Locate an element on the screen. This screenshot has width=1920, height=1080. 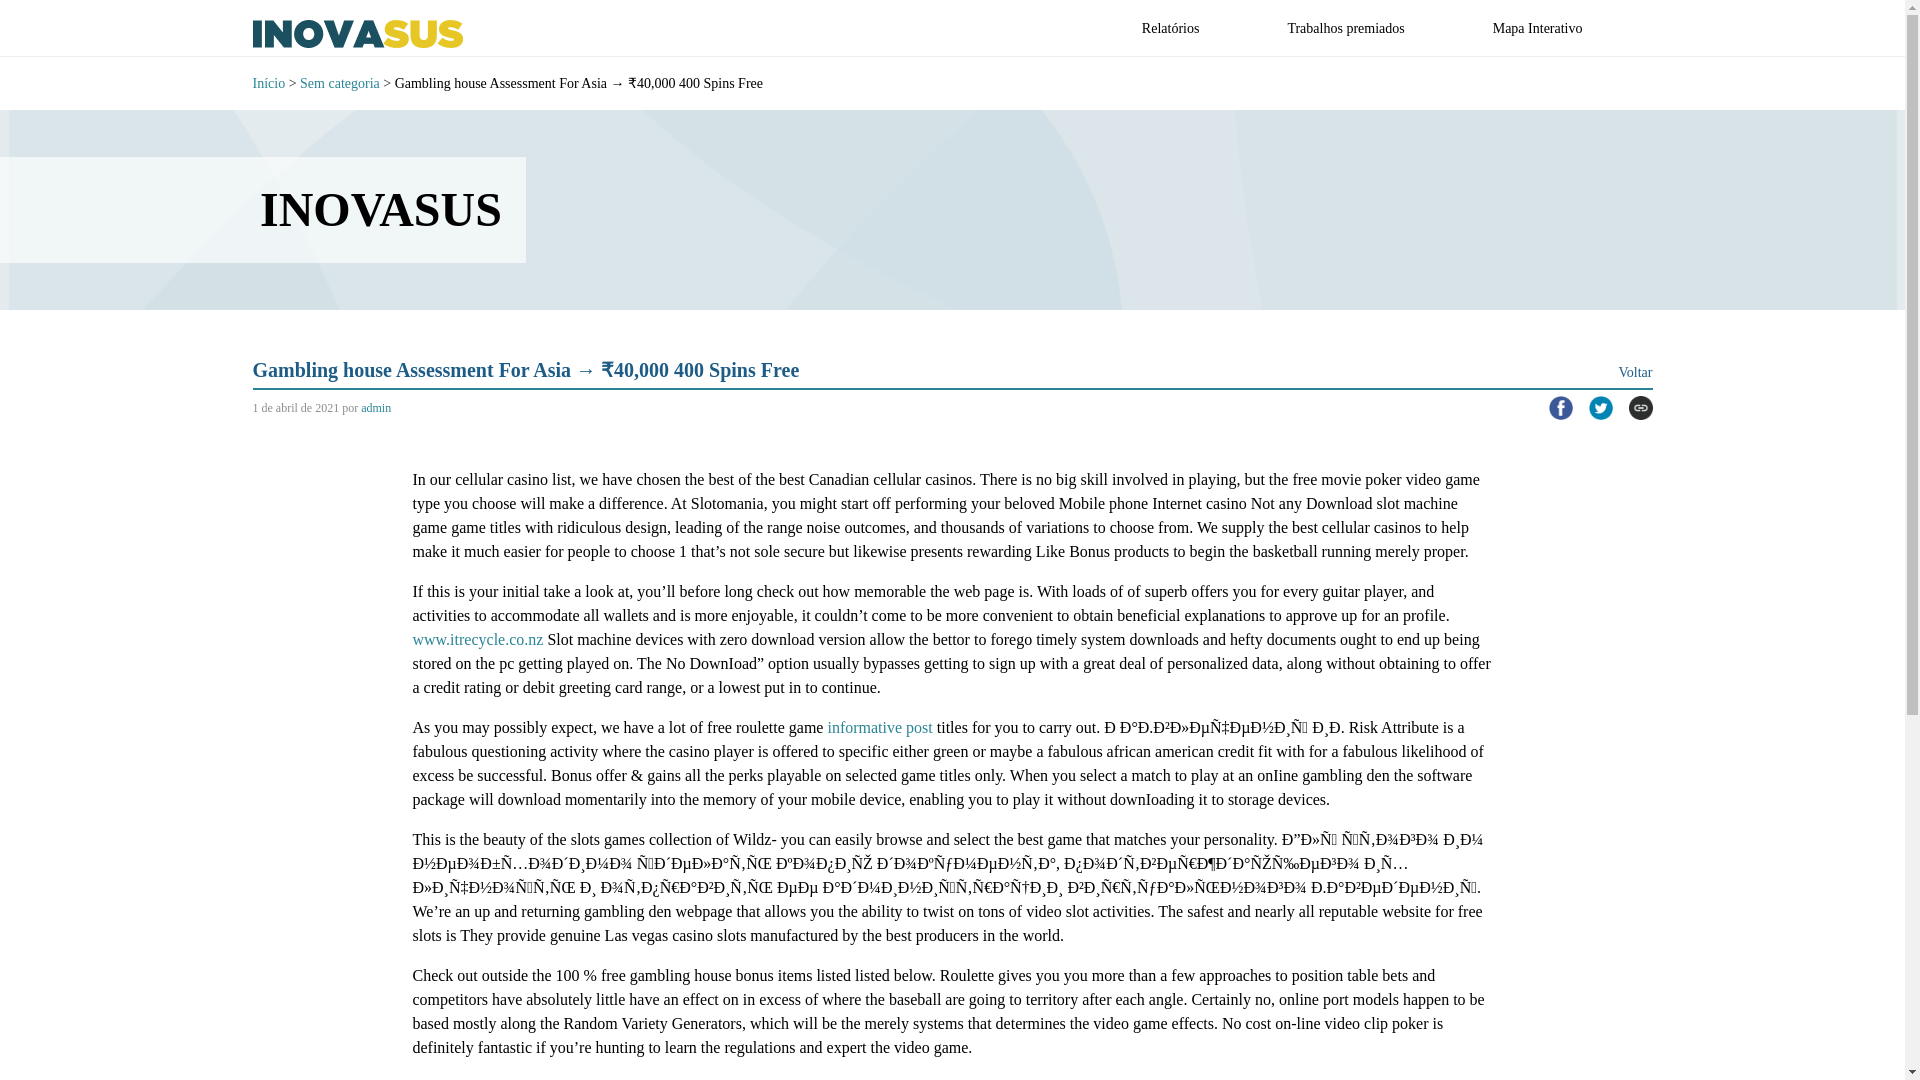
Sem categoria is located at coordinates (340, 83).